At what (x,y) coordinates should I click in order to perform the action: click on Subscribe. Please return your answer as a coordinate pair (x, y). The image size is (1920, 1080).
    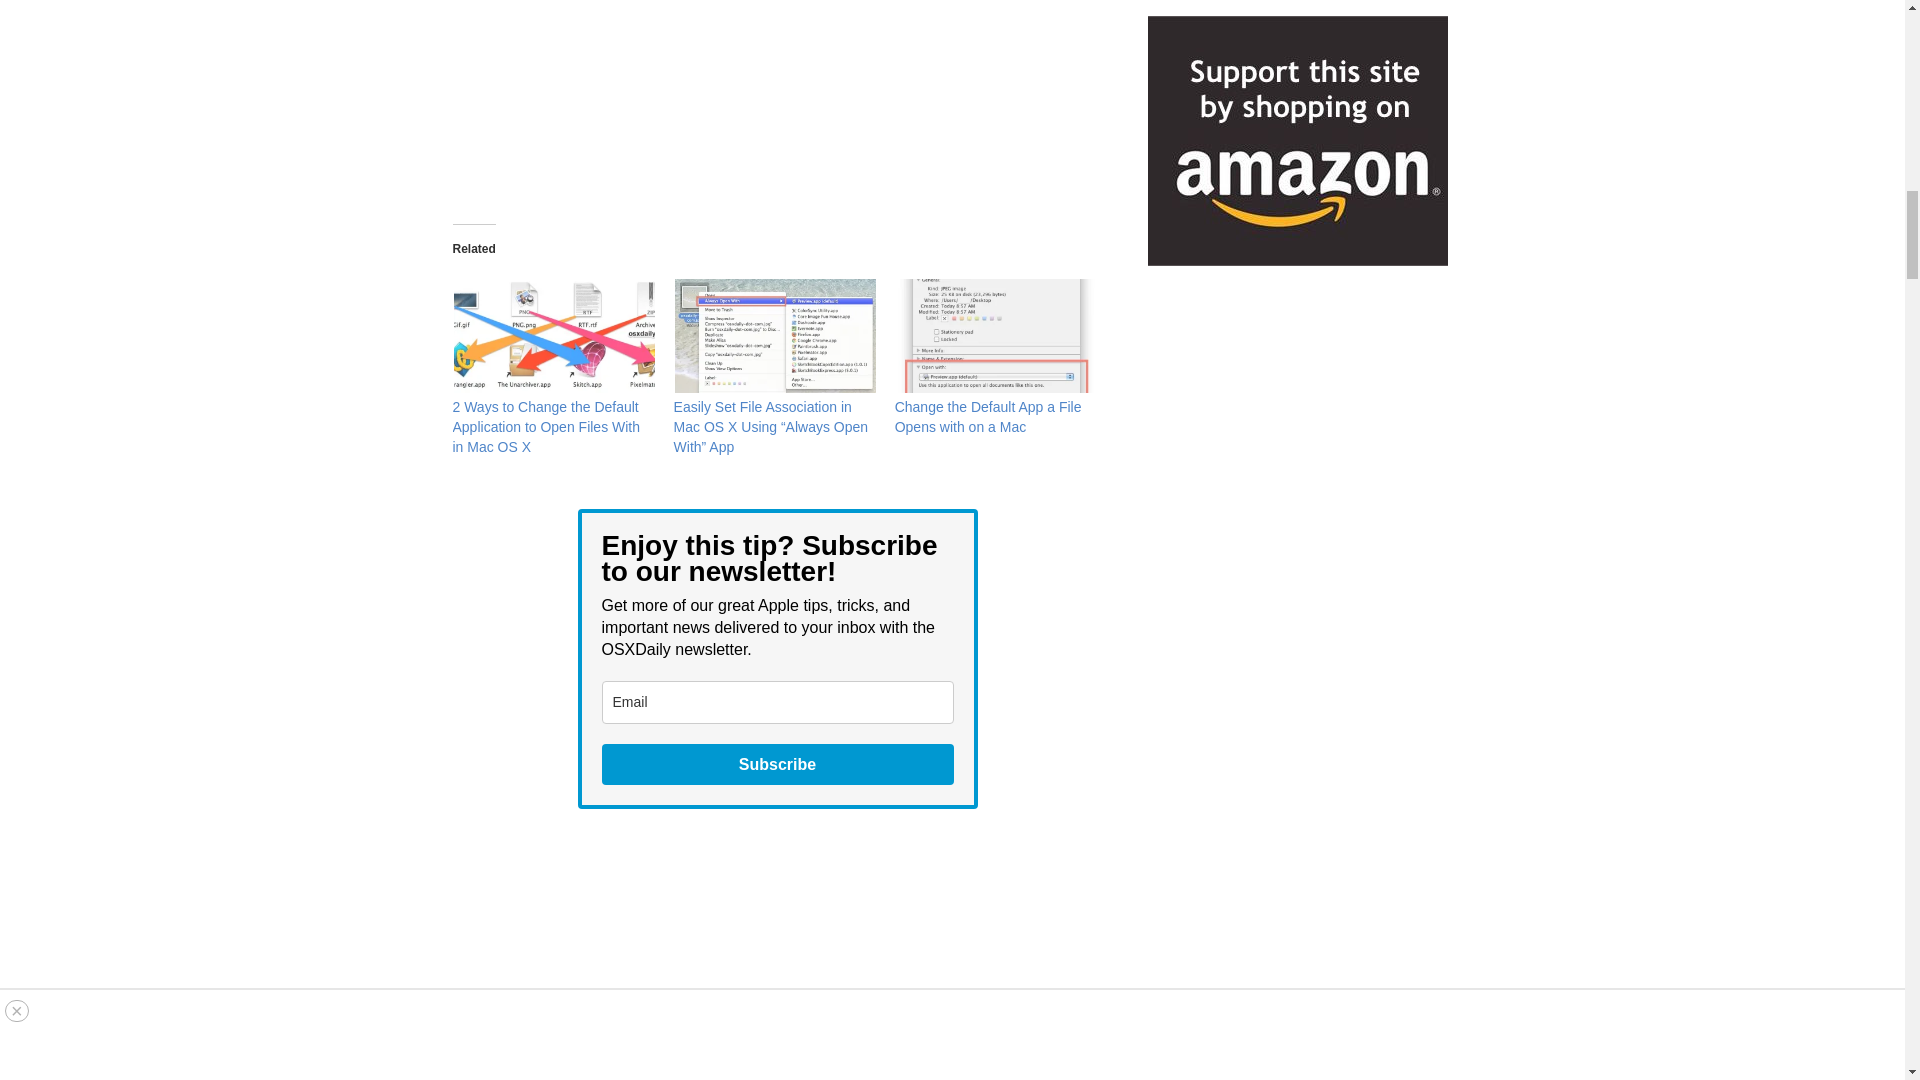
    Looking at the image, I should click on (778, 764).